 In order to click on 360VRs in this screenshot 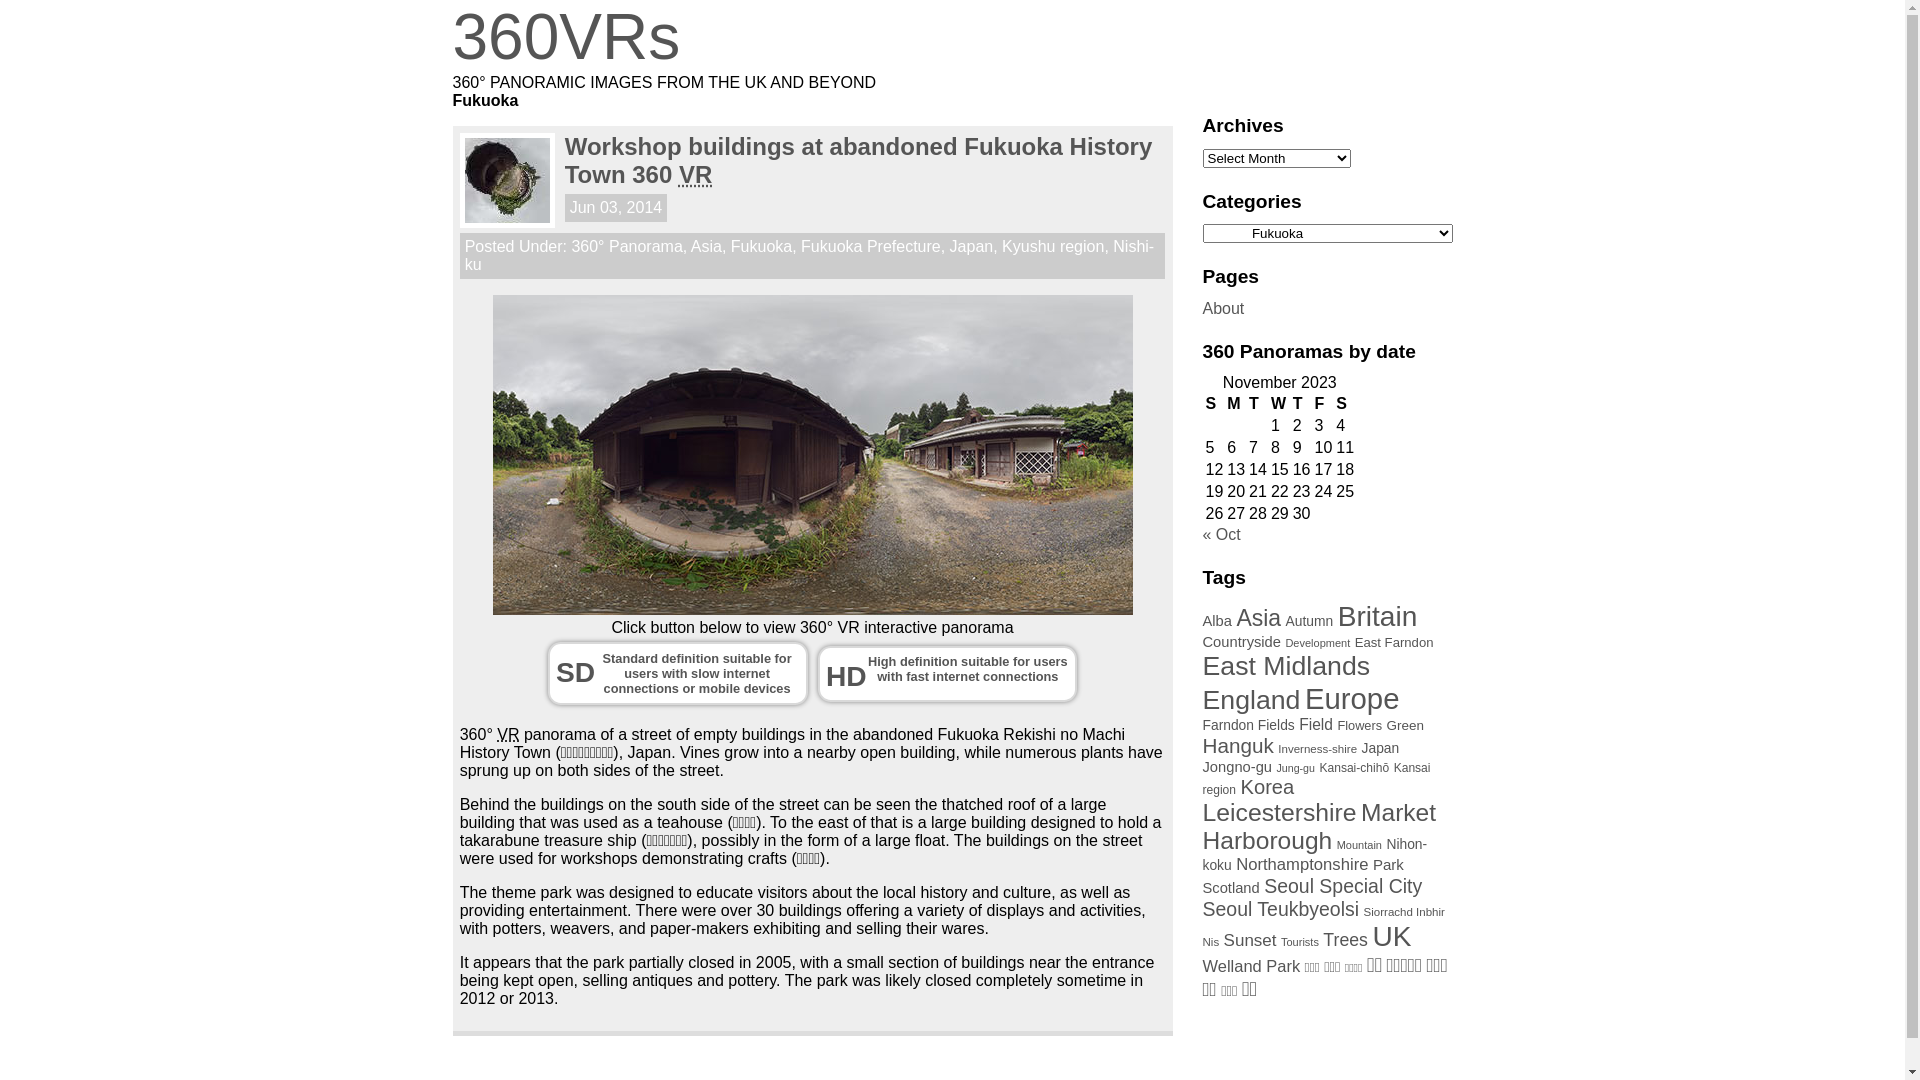, I will do `click(952, 37)`.